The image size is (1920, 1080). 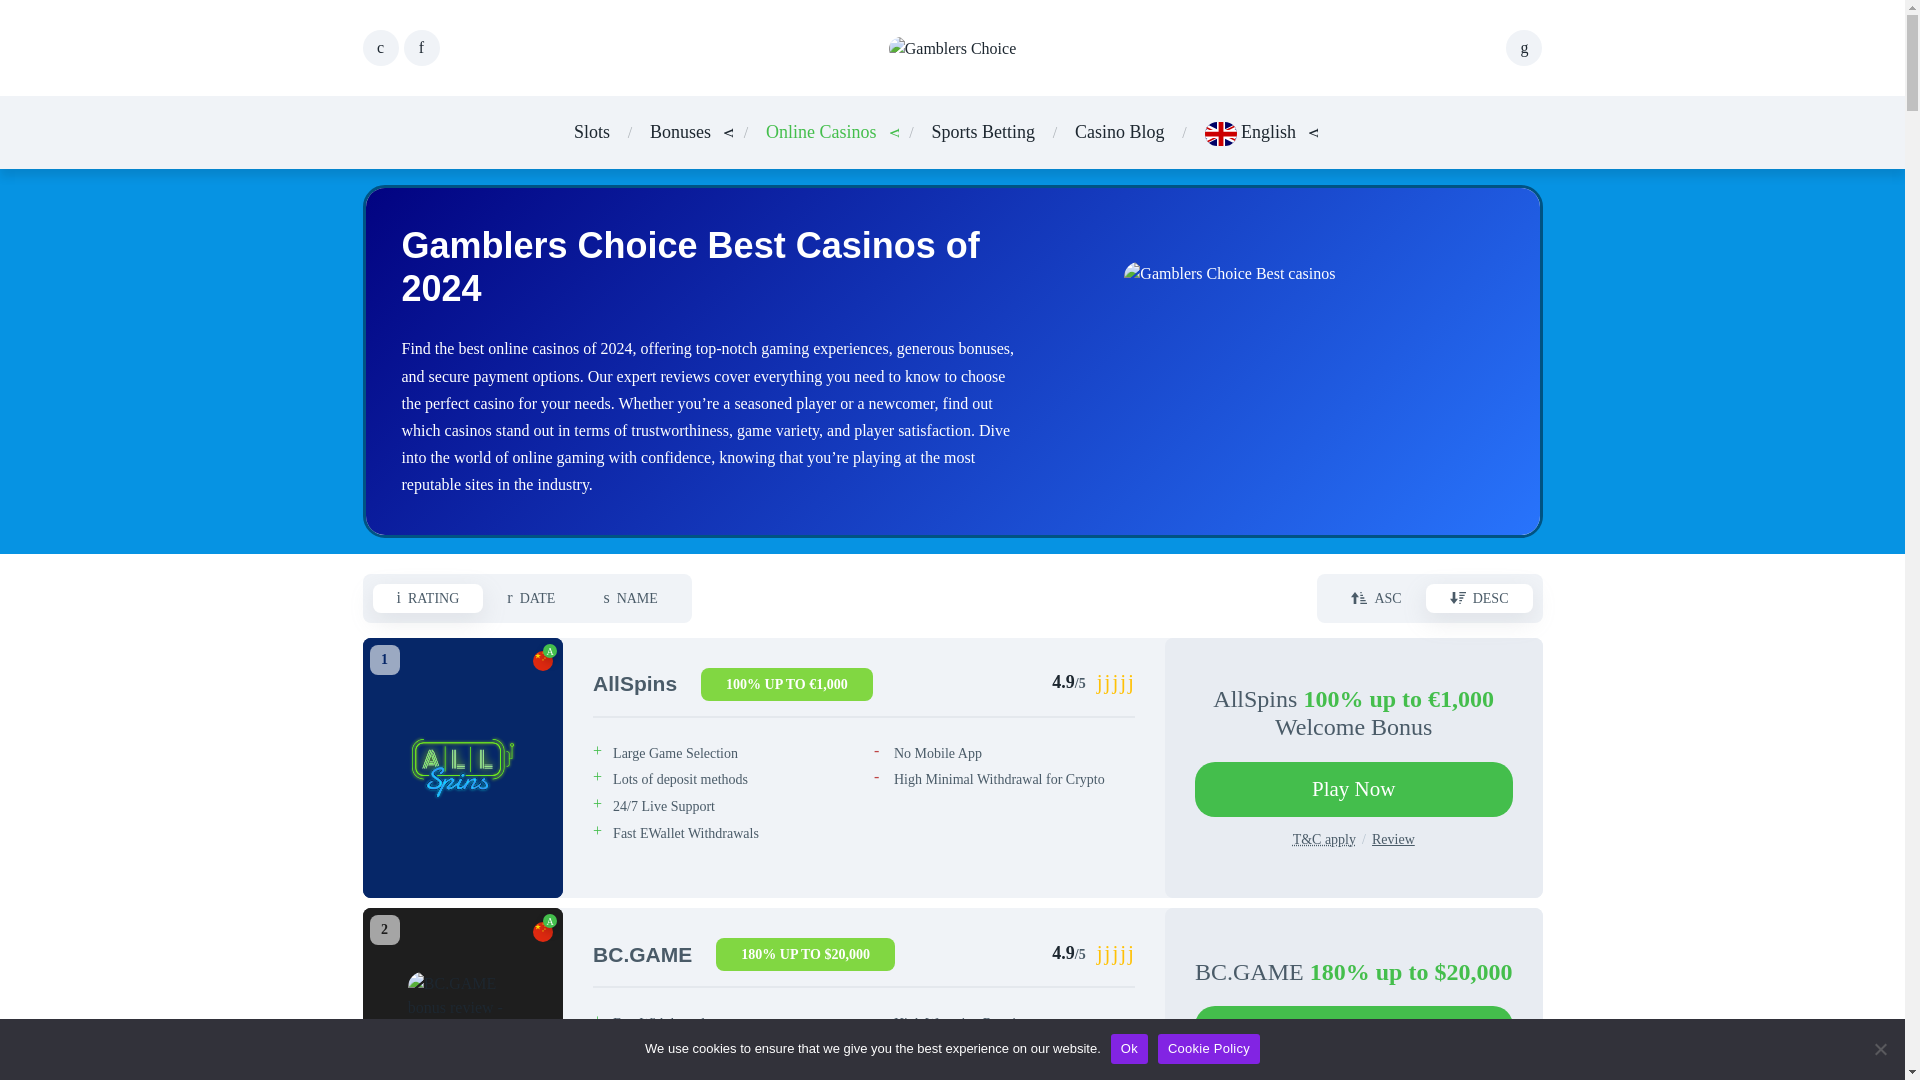 What do you see at coordinates (592, 132) in the screenshot?
I see `Slots` at bounding box center [592, 132].